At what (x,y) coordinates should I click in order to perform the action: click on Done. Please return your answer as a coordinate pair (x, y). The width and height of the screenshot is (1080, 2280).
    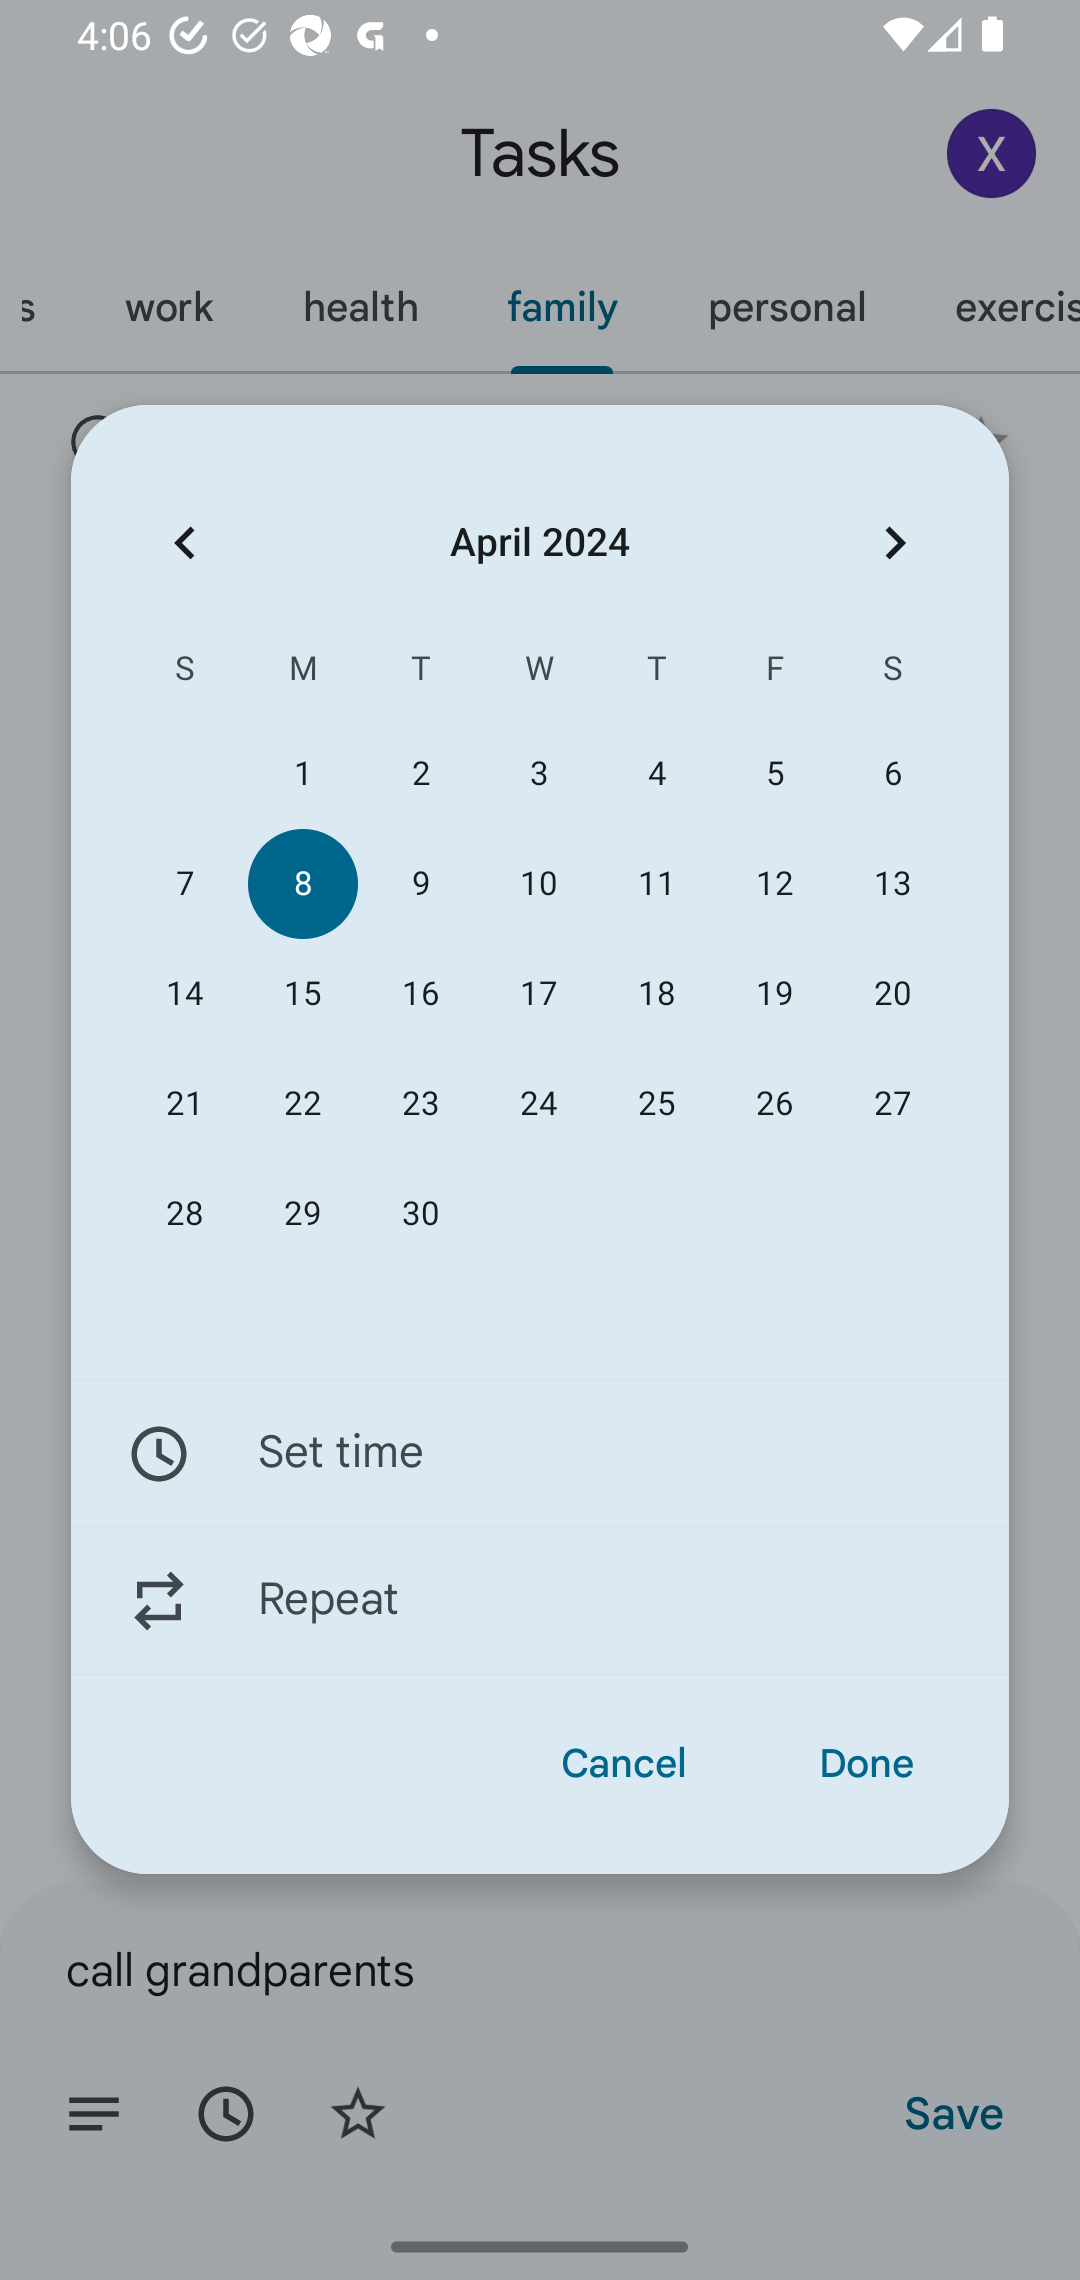
    Looking at the image, I should click on (866, 1764).